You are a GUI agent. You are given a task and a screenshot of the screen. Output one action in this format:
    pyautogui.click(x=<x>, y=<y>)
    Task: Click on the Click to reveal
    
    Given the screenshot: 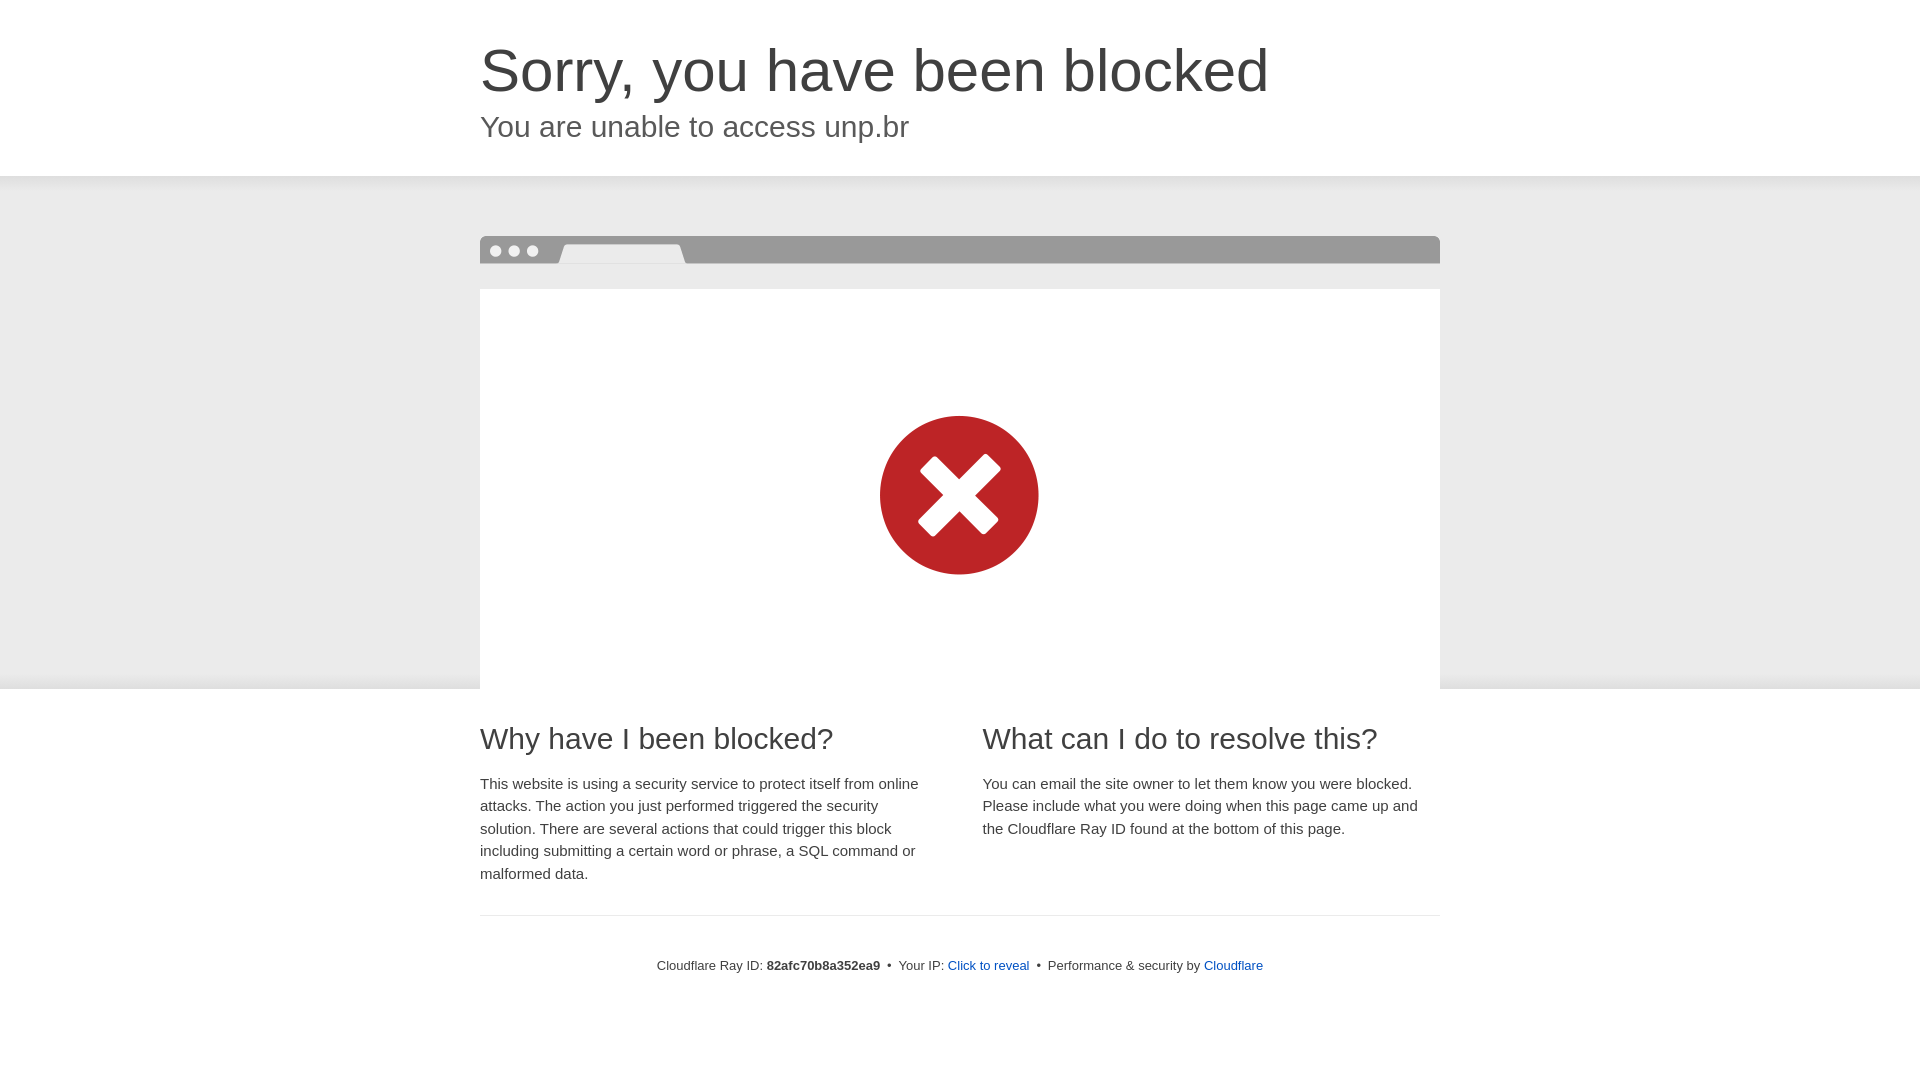 What is the action you would take?
    pyautogui.click(x=989, y=966)
    